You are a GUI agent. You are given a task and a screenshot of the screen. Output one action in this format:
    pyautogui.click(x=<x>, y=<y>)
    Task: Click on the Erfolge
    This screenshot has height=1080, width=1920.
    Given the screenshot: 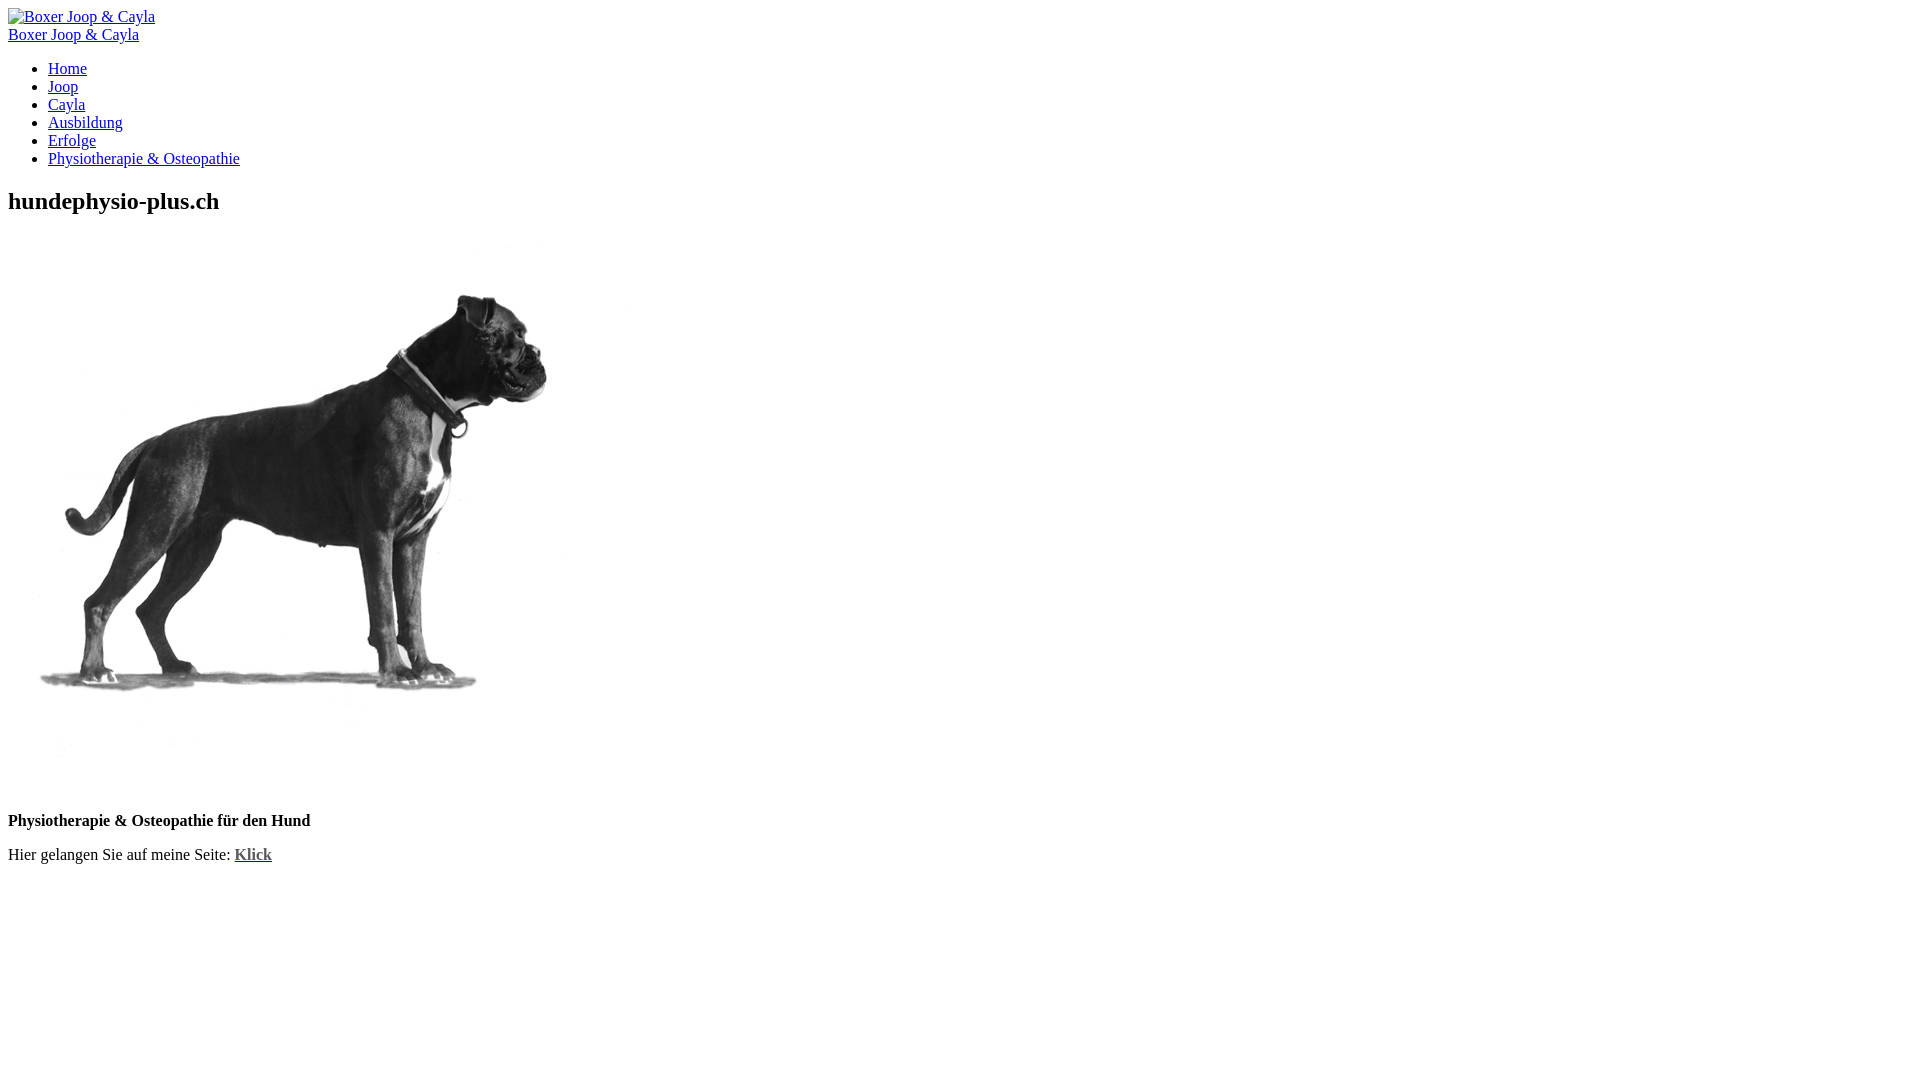 What is the action you would take?
    pyautogui.click(x=72, y=140)
    